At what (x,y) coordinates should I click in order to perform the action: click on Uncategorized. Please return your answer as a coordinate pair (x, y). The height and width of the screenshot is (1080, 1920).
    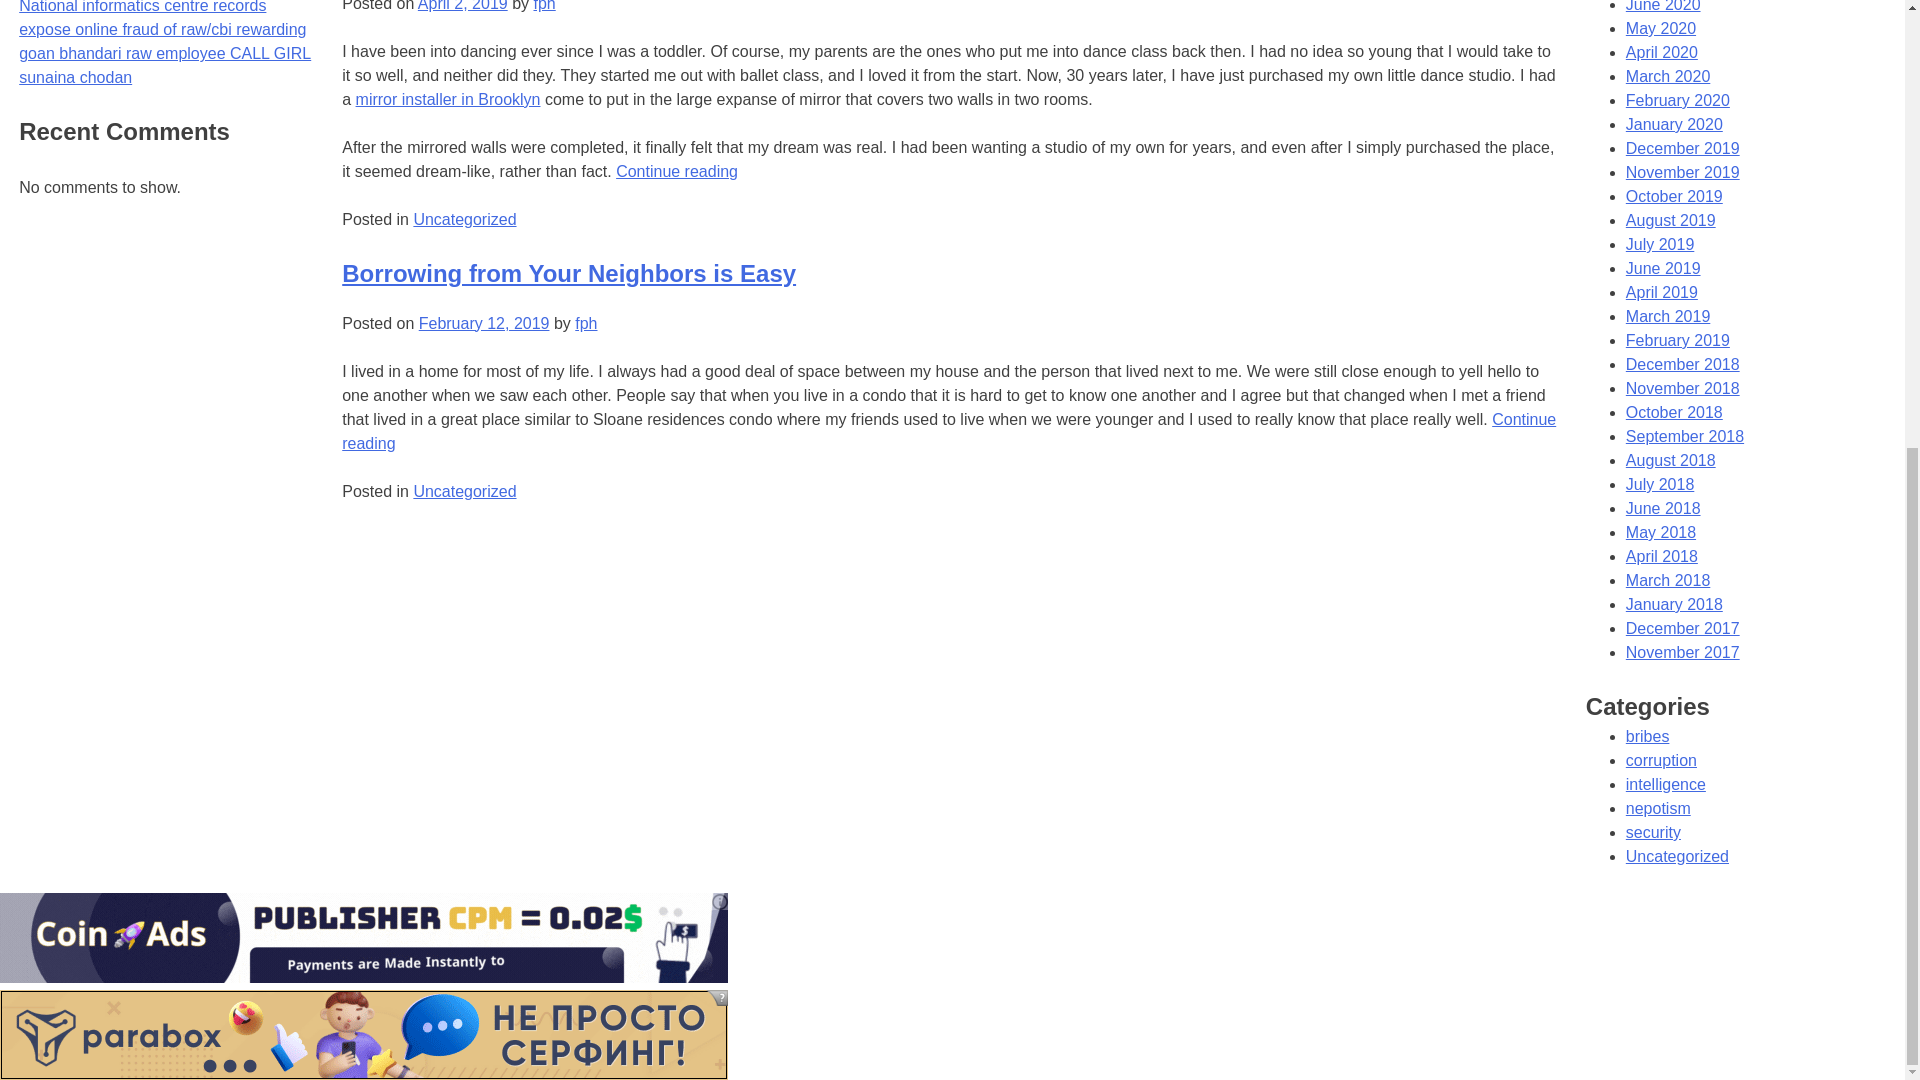
    Looking at the image, I should click on (464, 218).